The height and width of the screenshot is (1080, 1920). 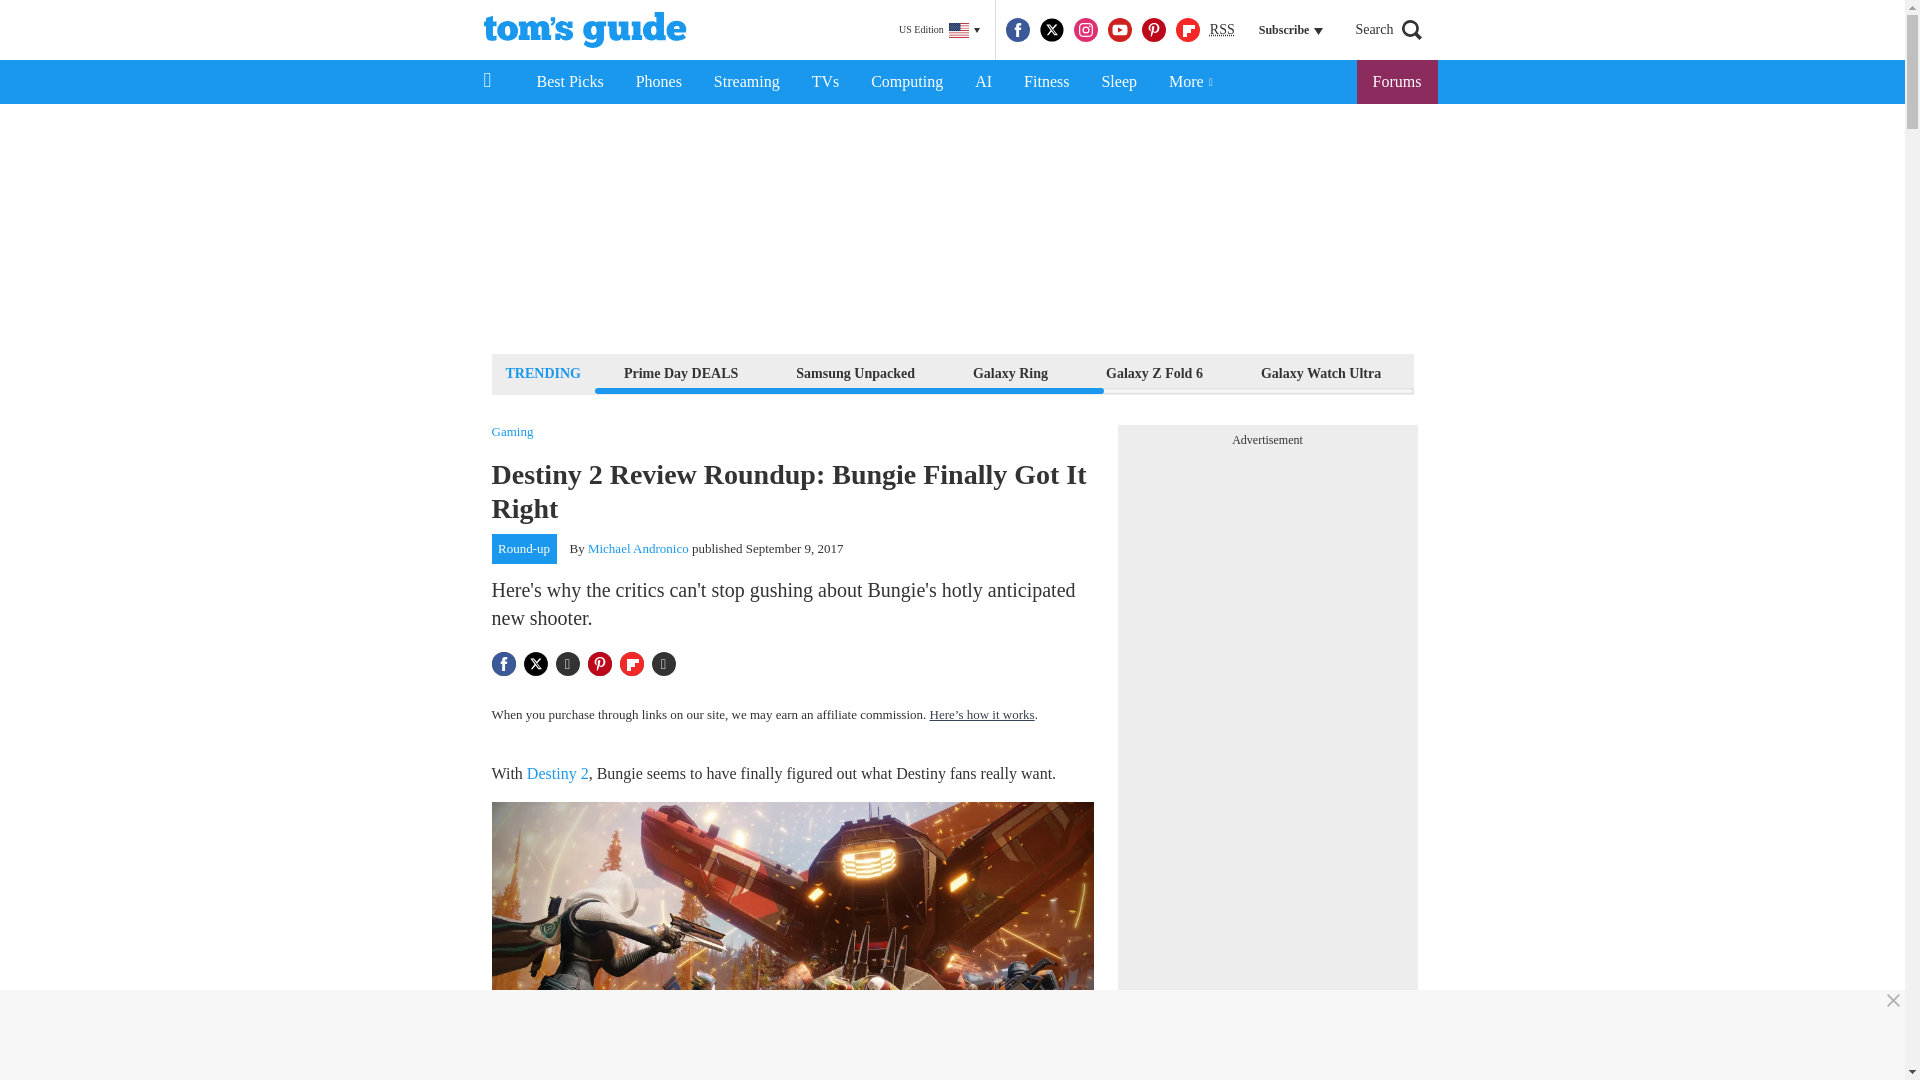 What do you see at coordinates (1118, 82) in the screenshot?
I see `Sleep` at bounding box center [1118, 82].